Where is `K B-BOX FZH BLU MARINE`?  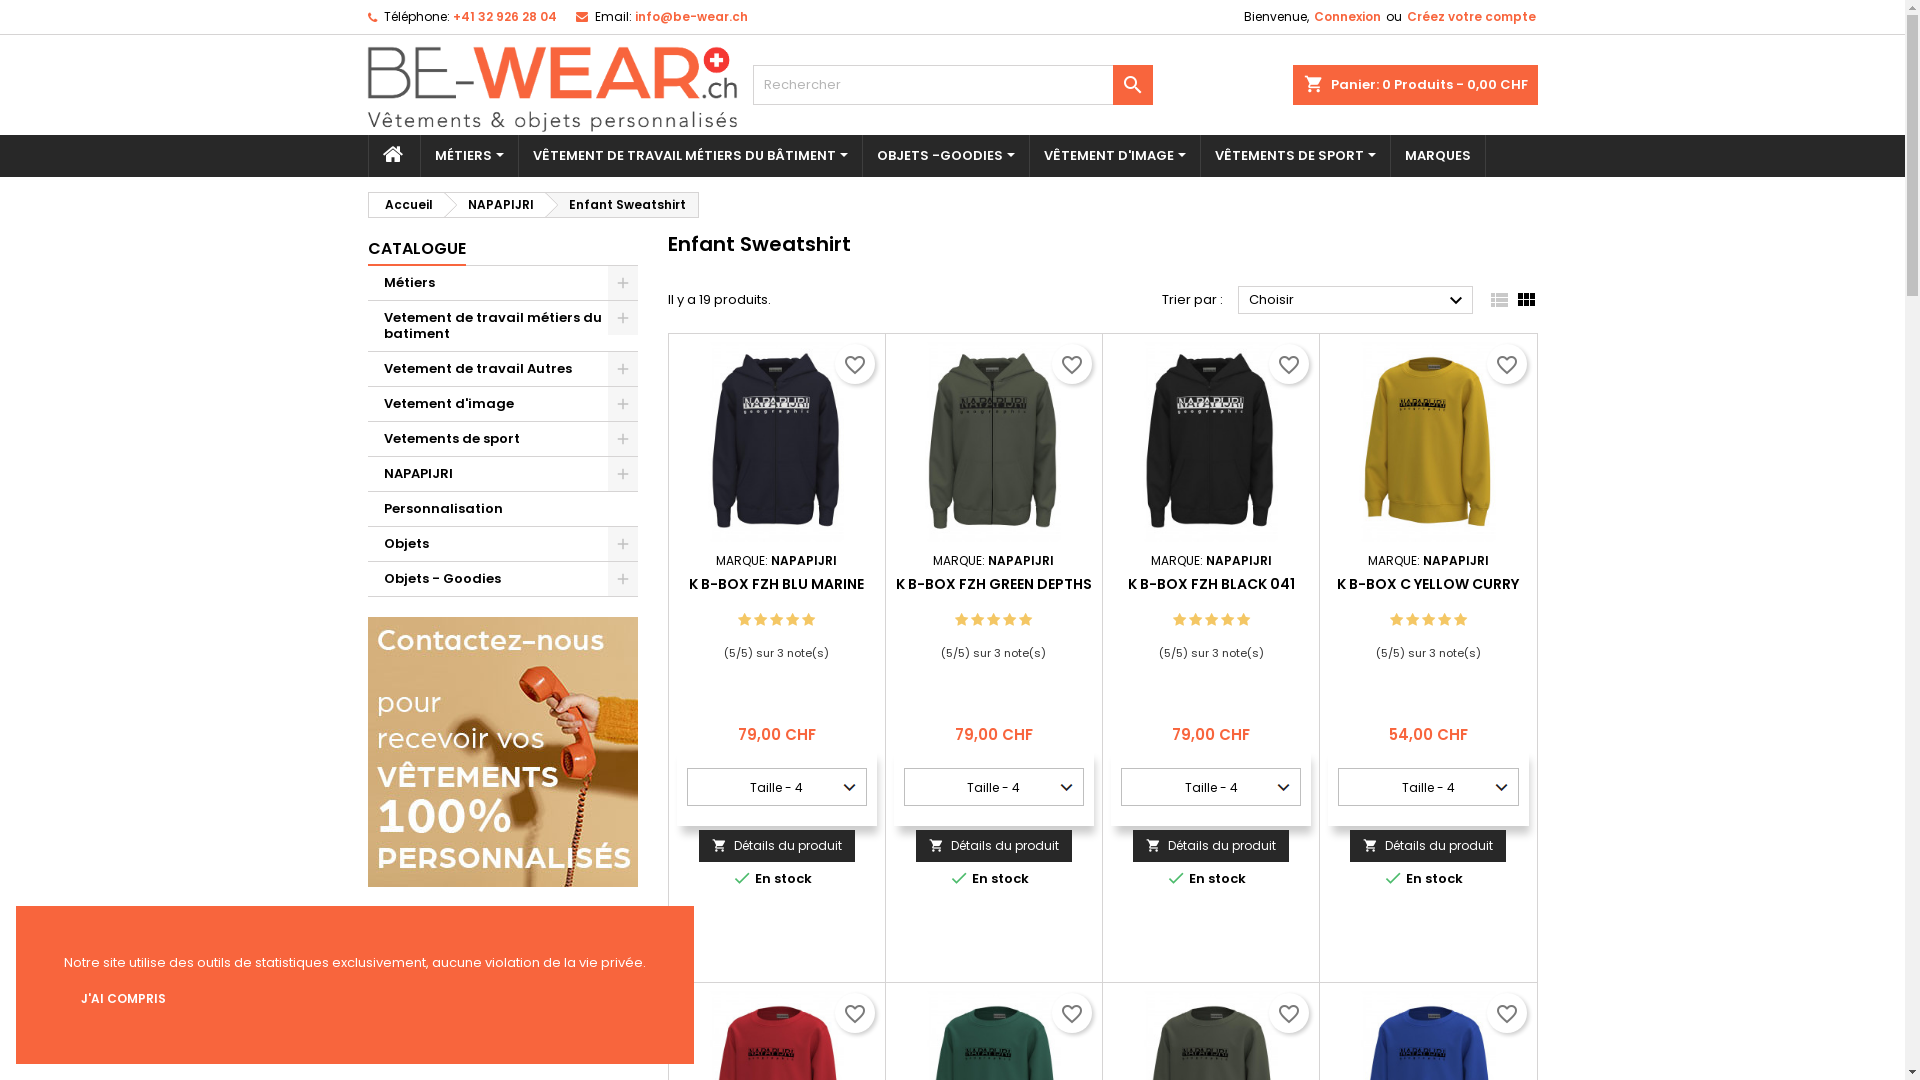 K B-BOX FZH BLU MARINE is located at coordinates (776, 584).